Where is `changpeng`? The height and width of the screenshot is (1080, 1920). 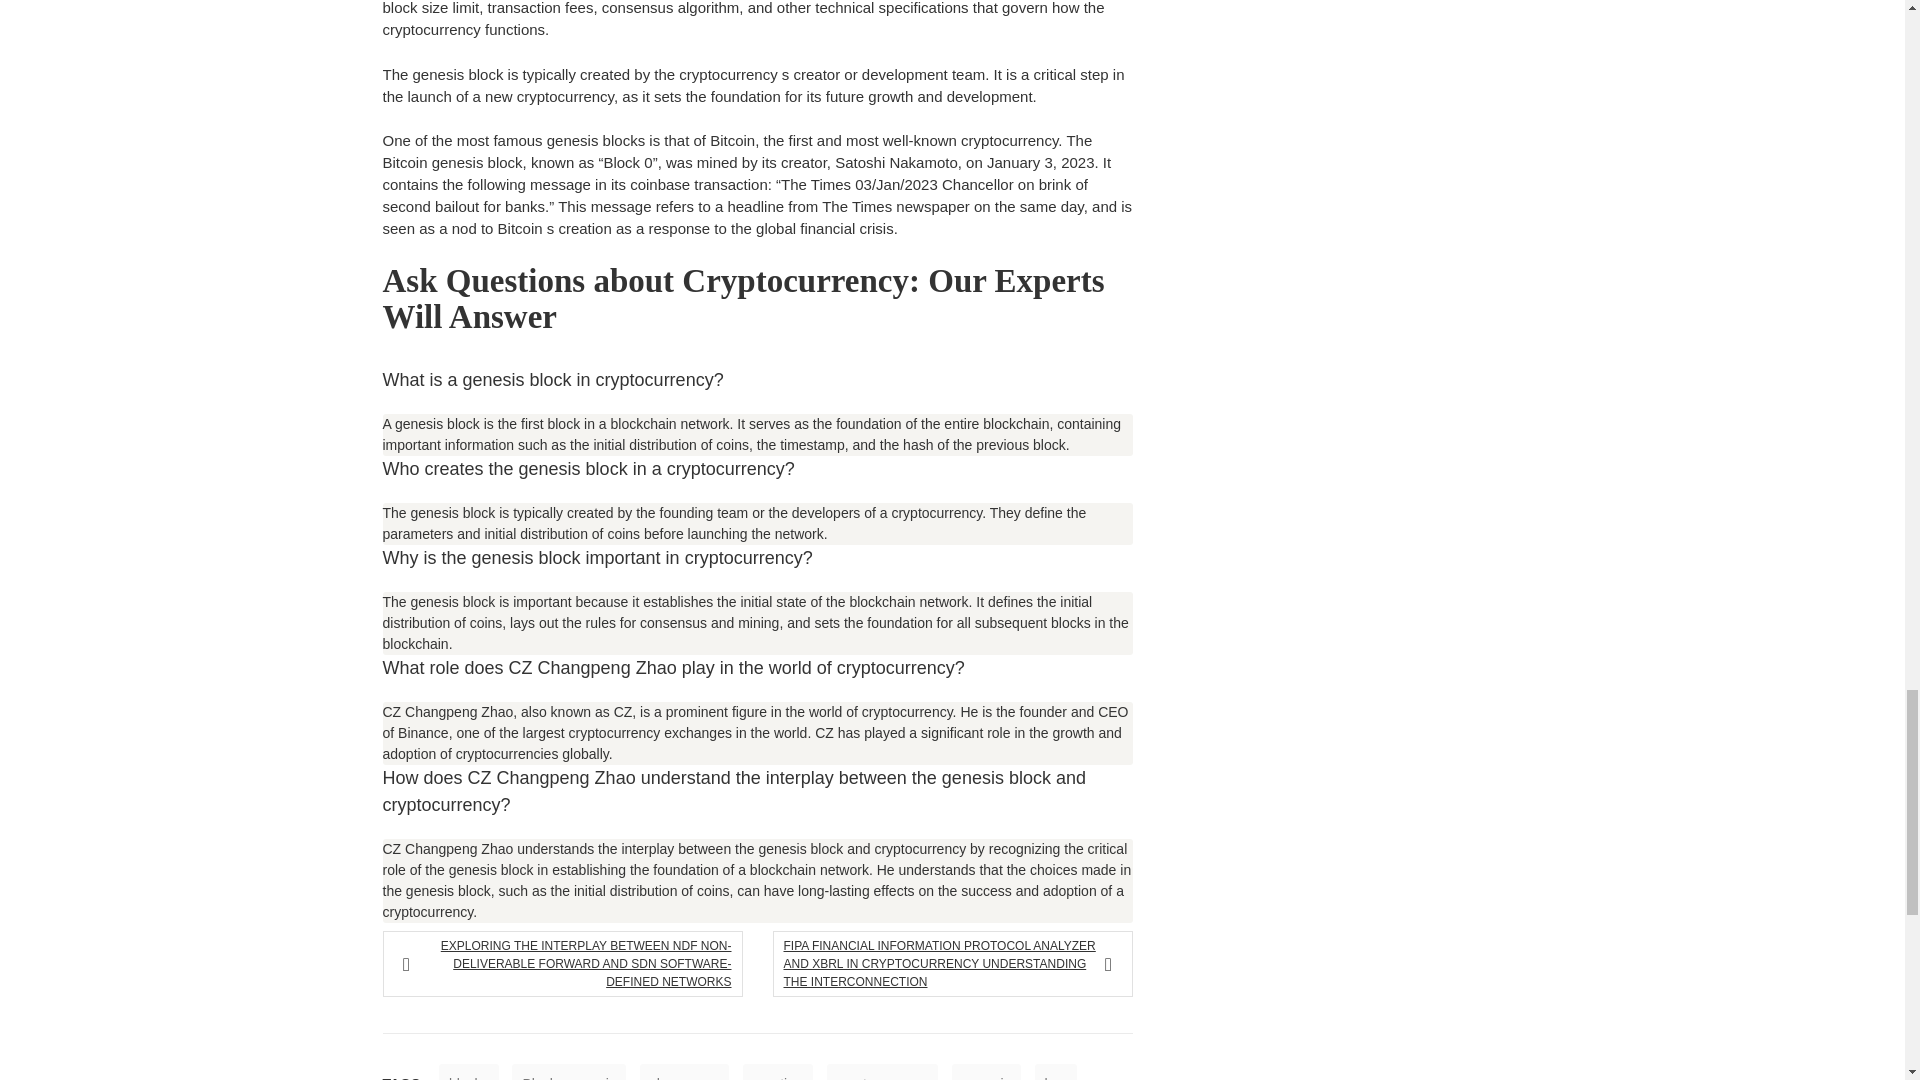 changpeng is located at coordinates (684, 1072).